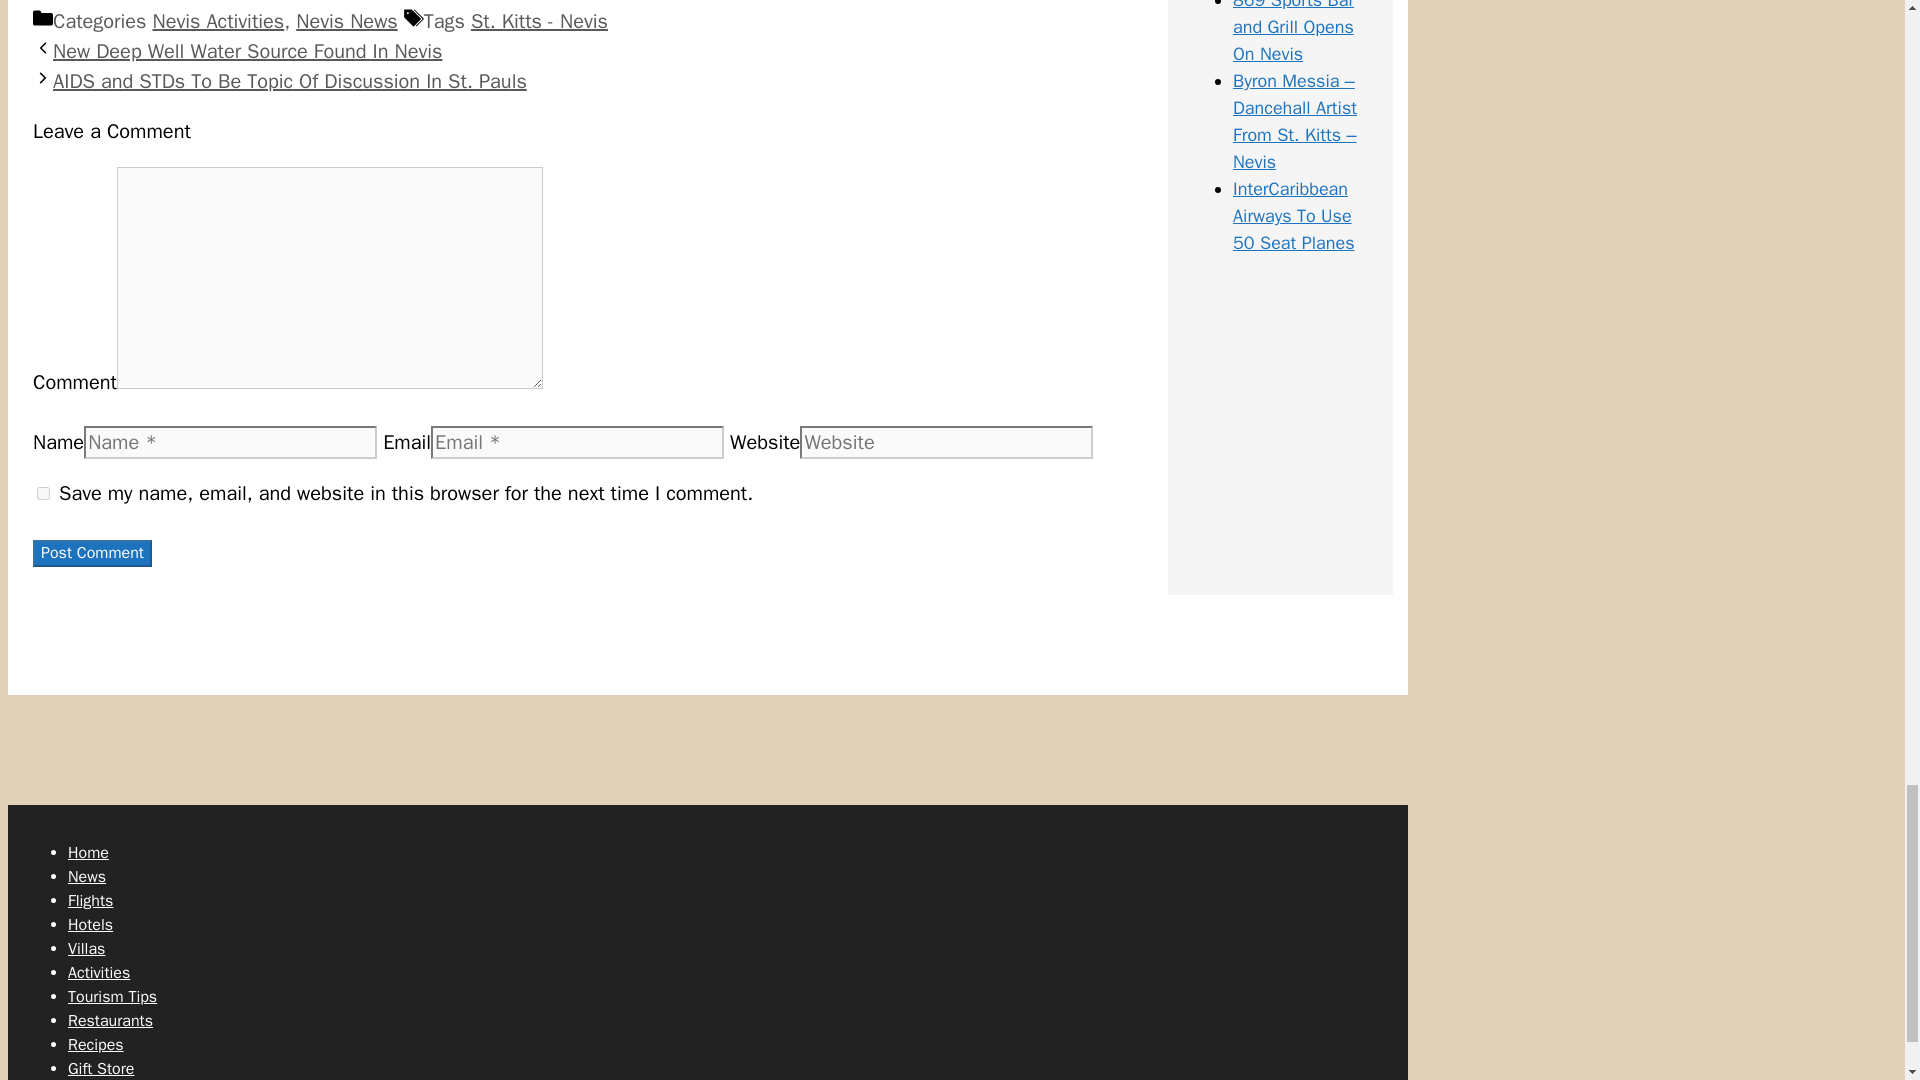 The height and width of the screenshot is (1080, 1920). Describe the element at coordinates (290, 81) in the screenshot. I see `AIDS and STDs To Be Topic Of Discussion In St. Pauls` at that location.